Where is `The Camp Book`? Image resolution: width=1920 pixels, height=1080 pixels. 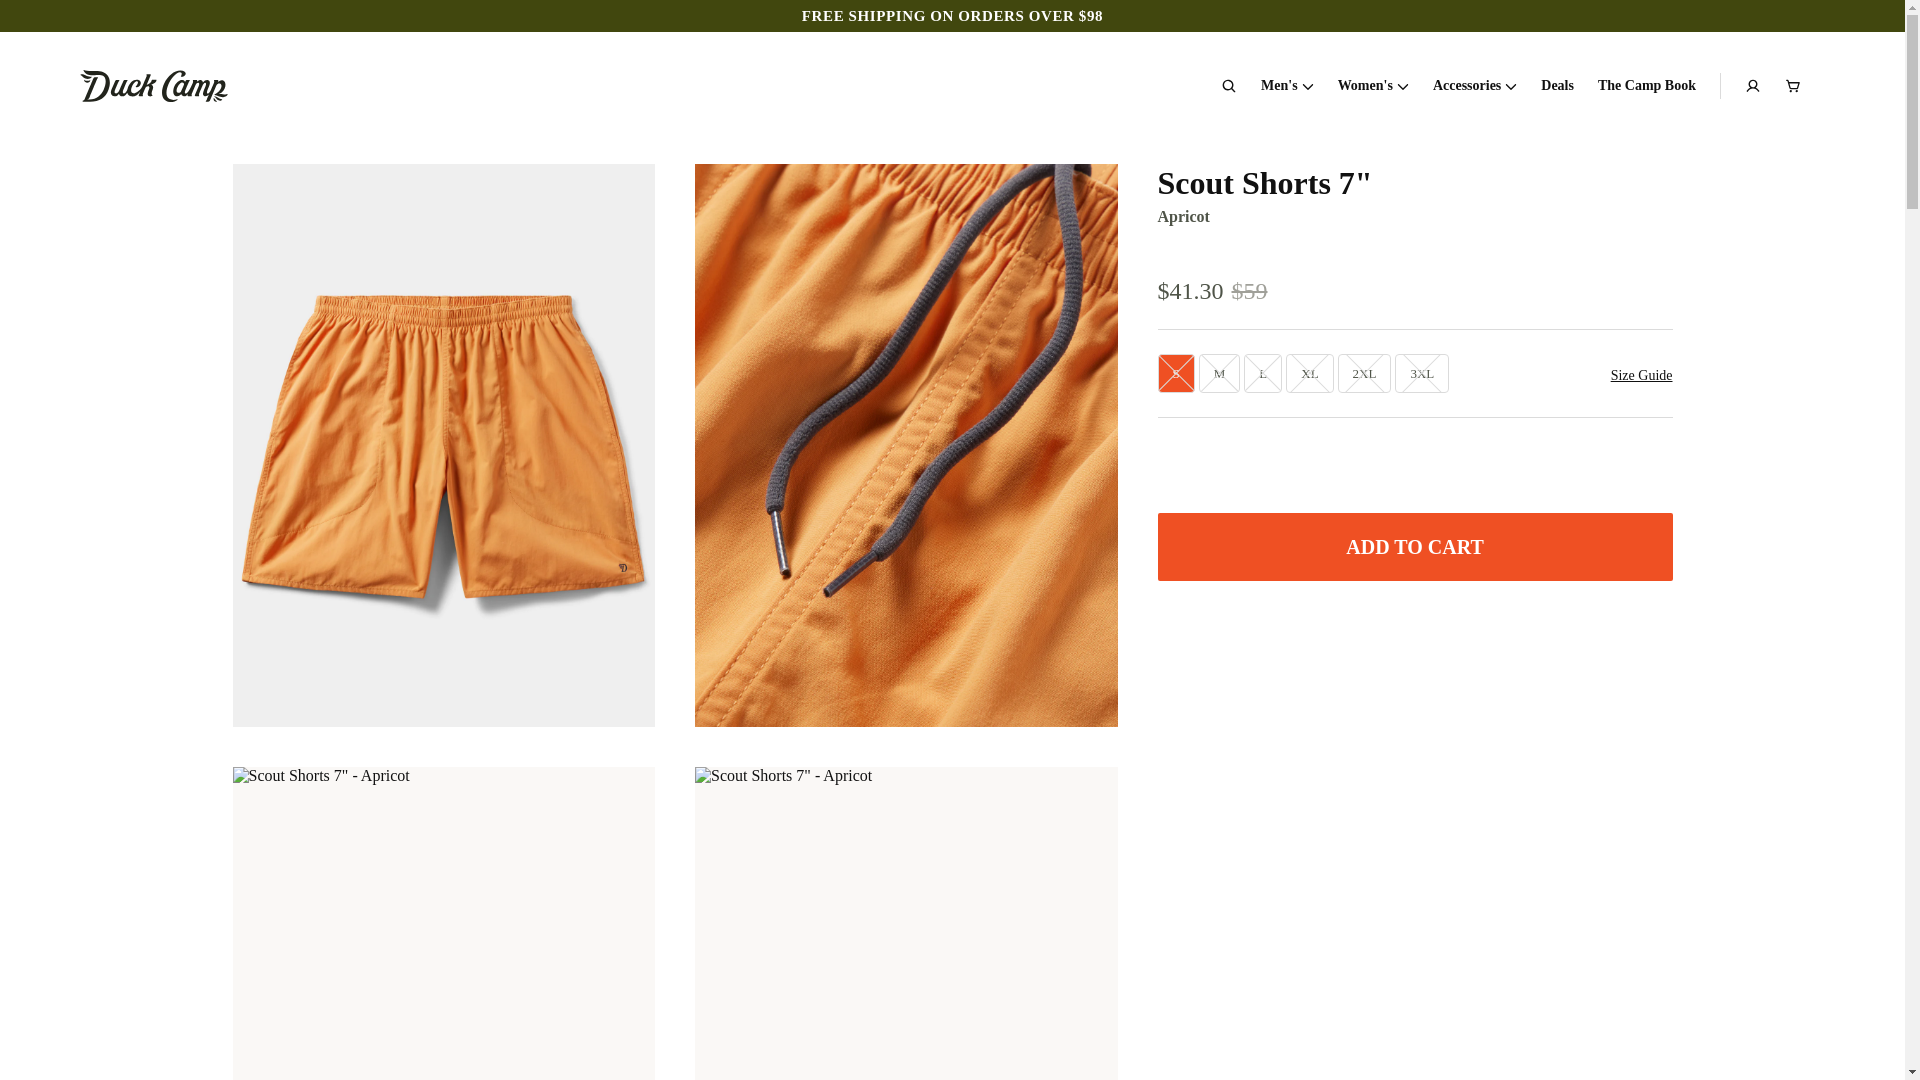 The Camp Book is located at coordinates (1646, 85).